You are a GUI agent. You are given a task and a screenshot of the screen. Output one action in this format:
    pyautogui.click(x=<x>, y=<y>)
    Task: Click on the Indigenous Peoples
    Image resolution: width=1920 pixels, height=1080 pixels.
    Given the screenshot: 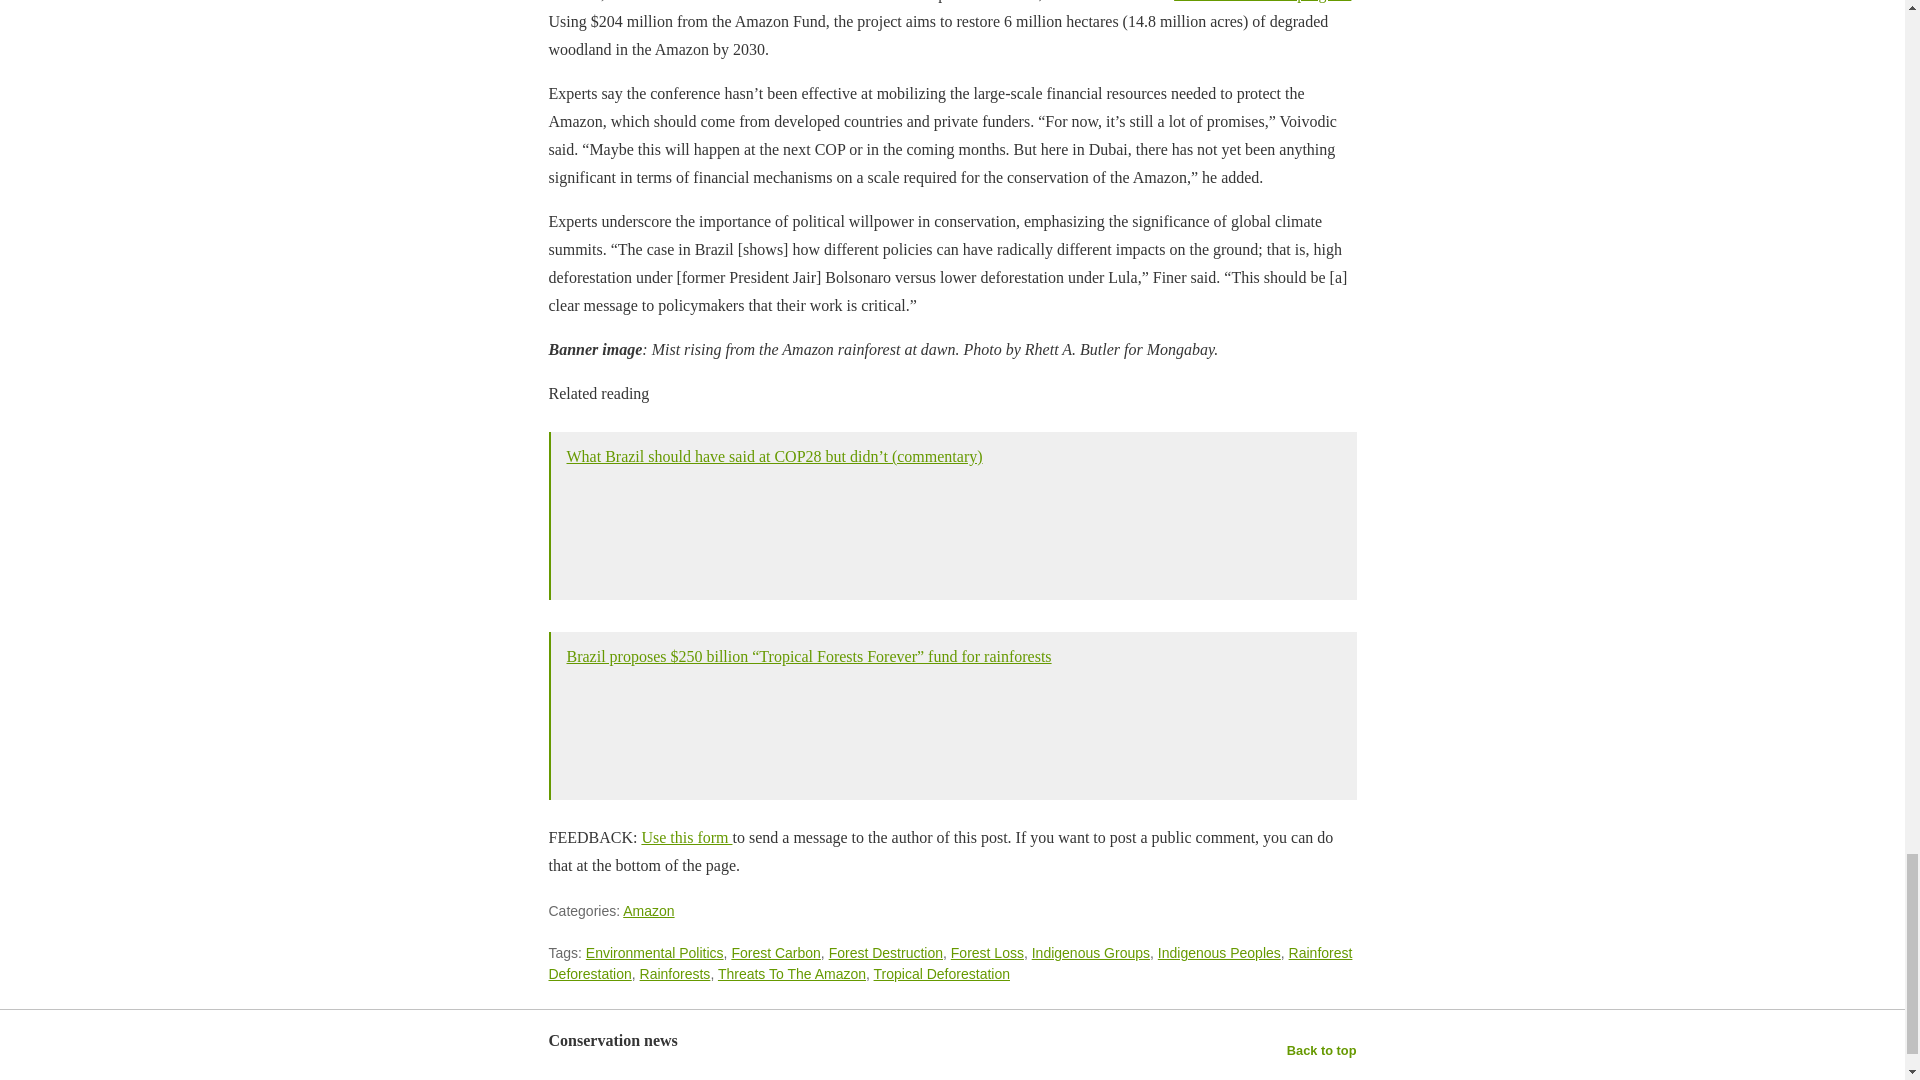 What is the action you would take?
    pyautogui.click(x=1218, y=953)
    